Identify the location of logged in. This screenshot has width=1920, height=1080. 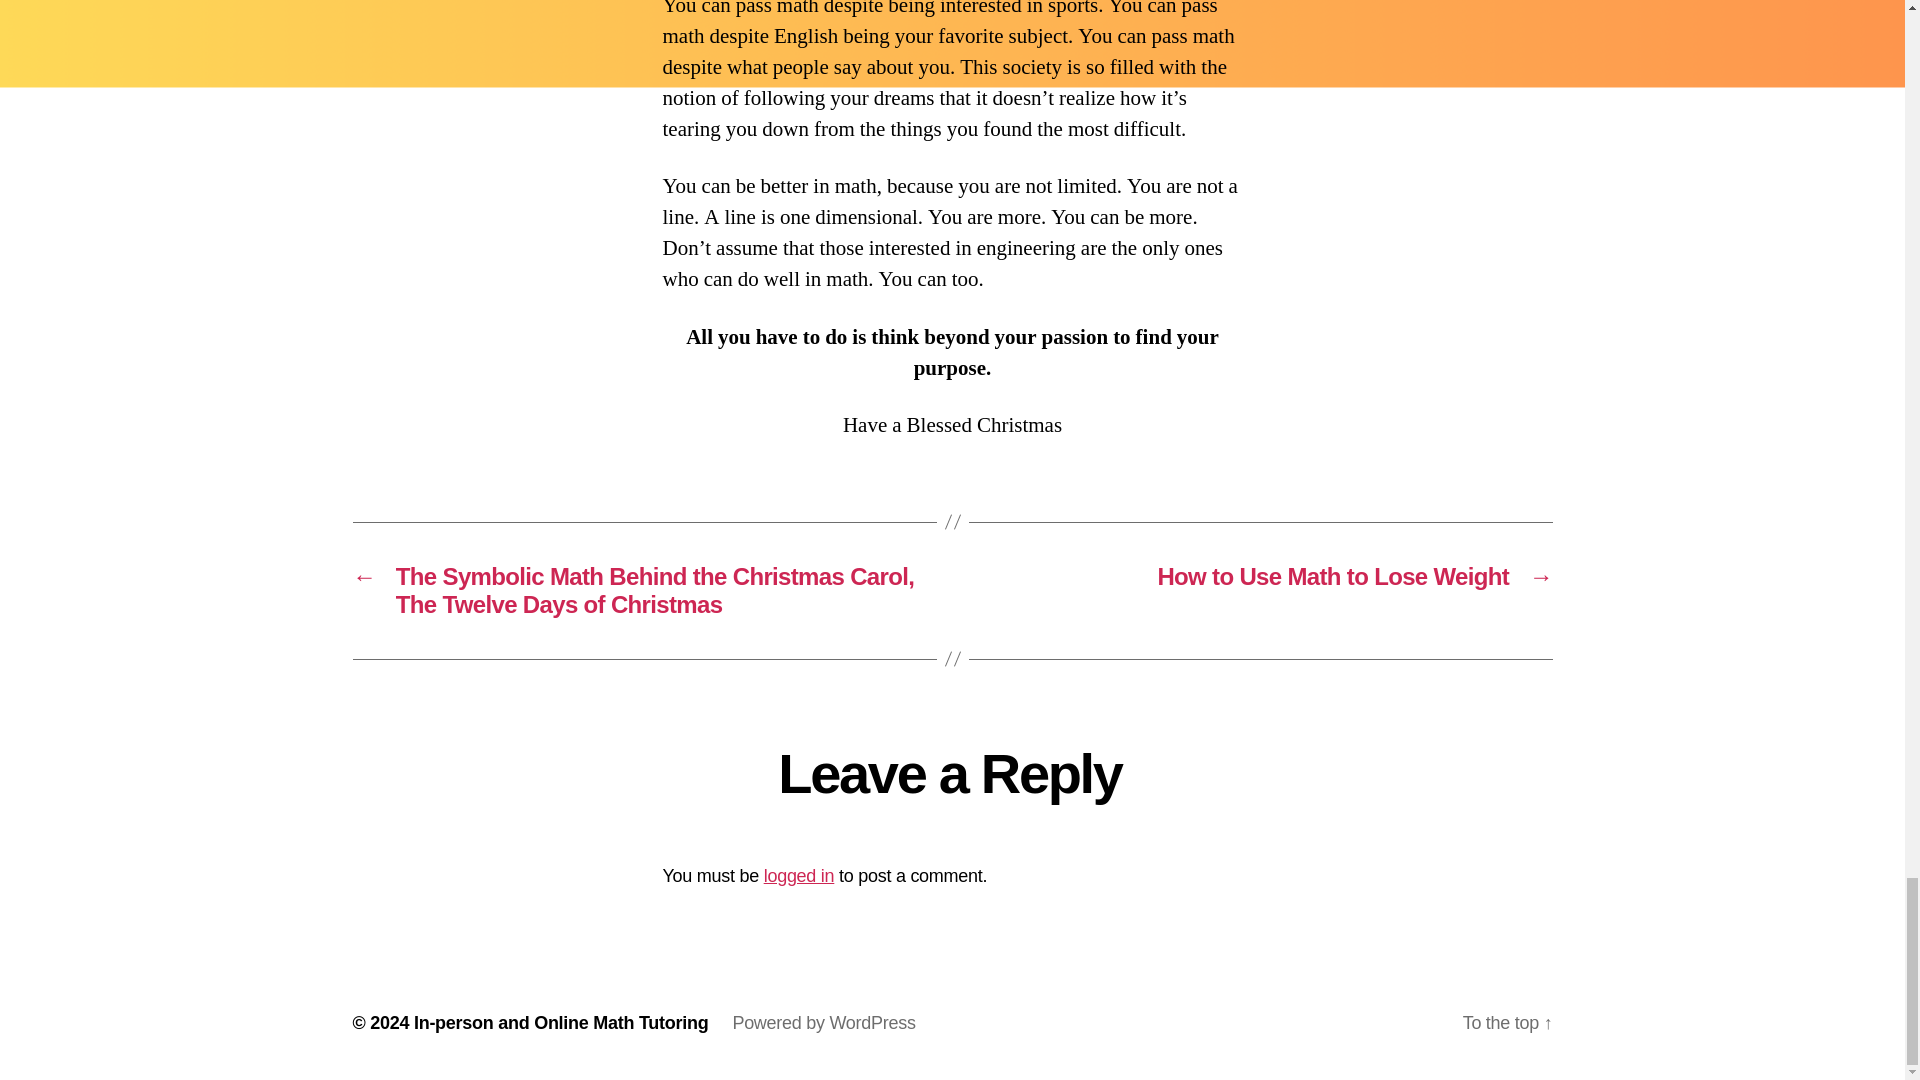
(800, 876).